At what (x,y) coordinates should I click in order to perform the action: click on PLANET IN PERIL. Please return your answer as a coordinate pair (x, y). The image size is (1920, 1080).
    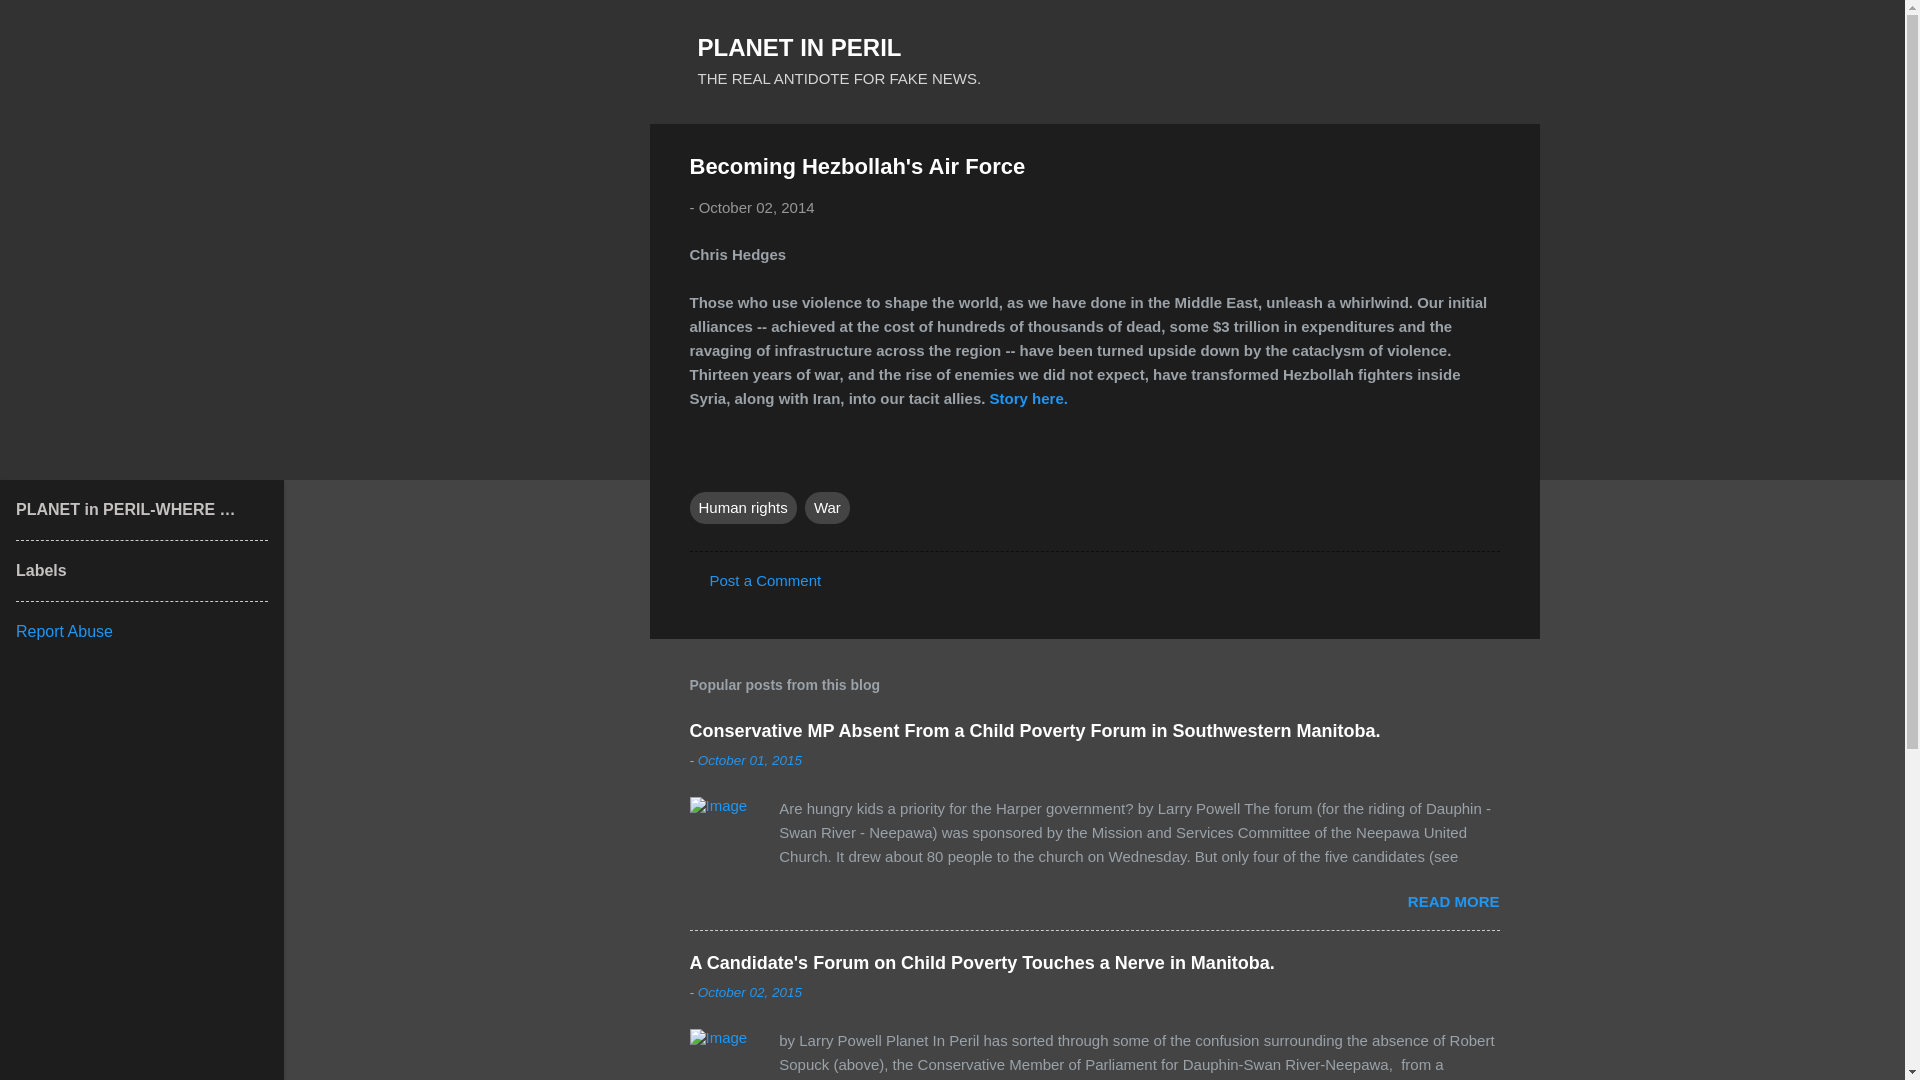
    Looking at the image, I should click on (800, 46).